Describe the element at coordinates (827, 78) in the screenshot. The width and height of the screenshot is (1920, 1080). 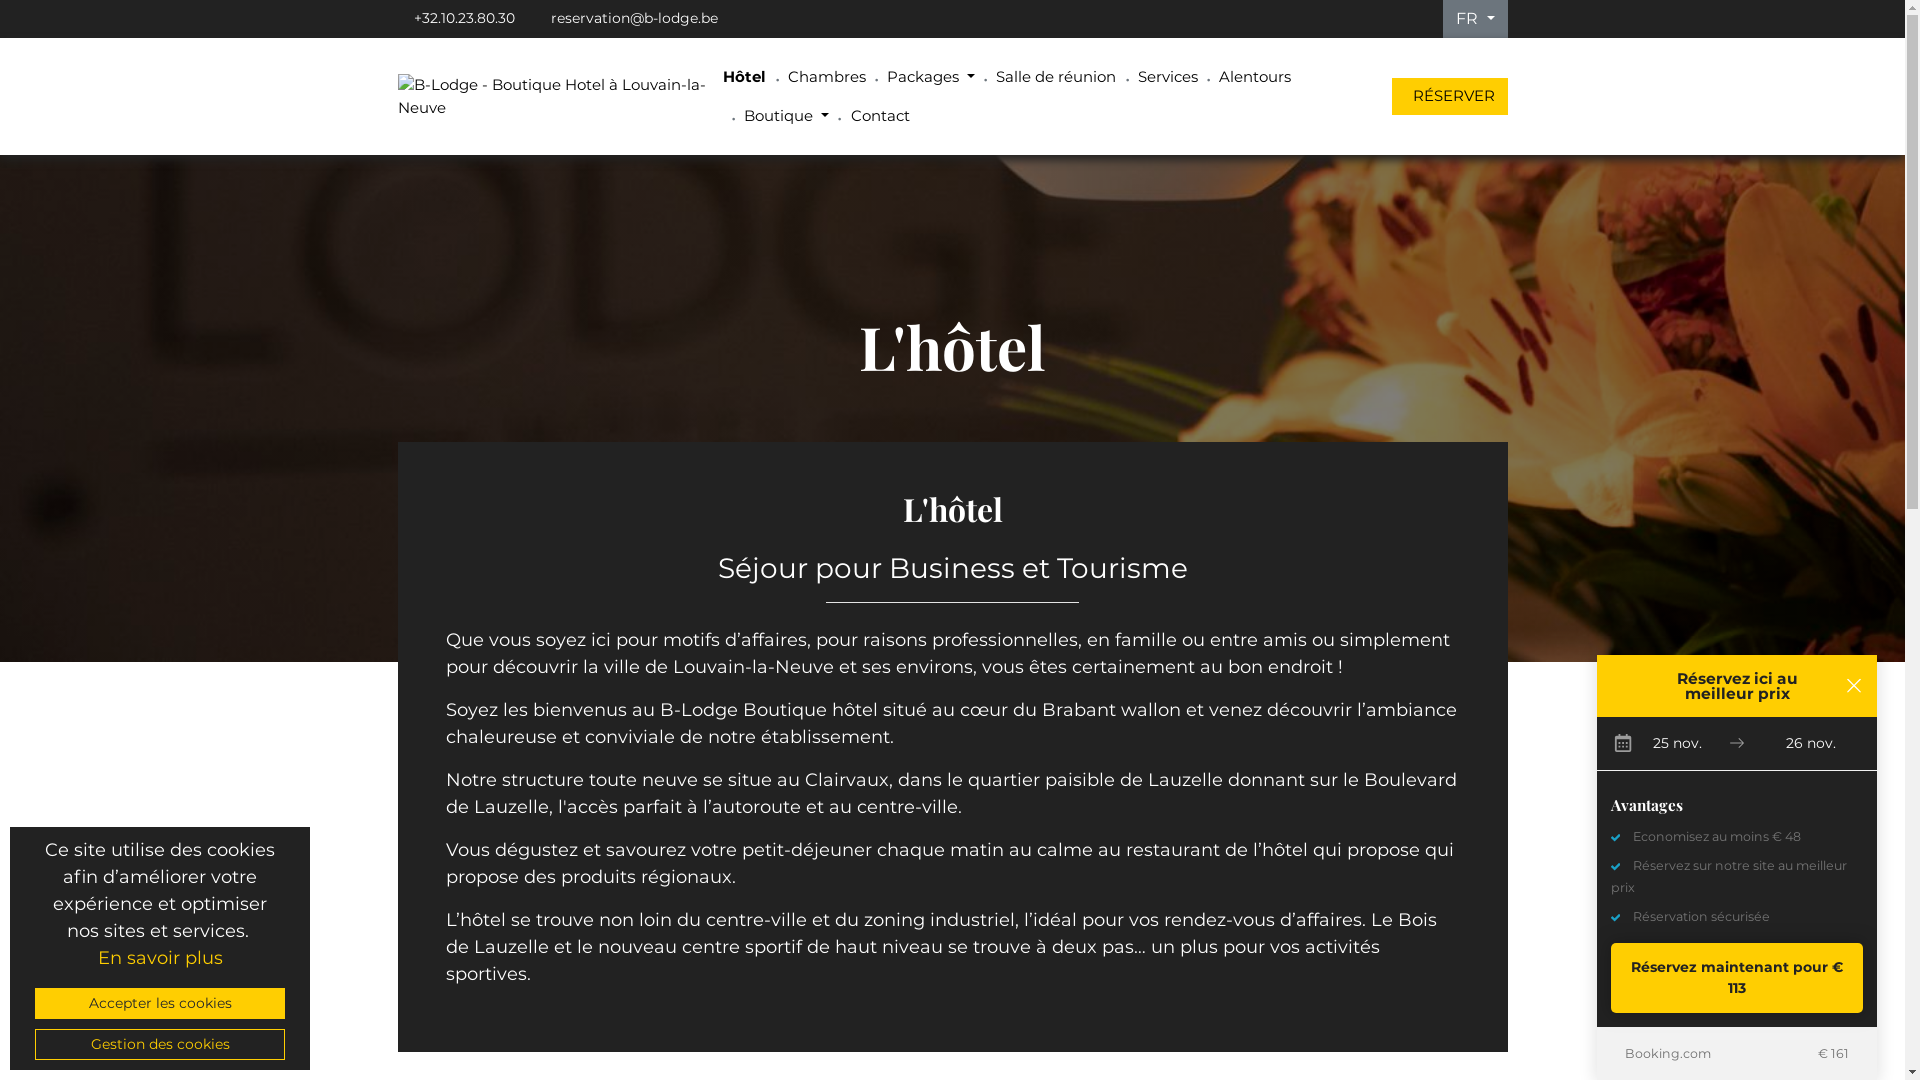
I see `Chambres` at that location.